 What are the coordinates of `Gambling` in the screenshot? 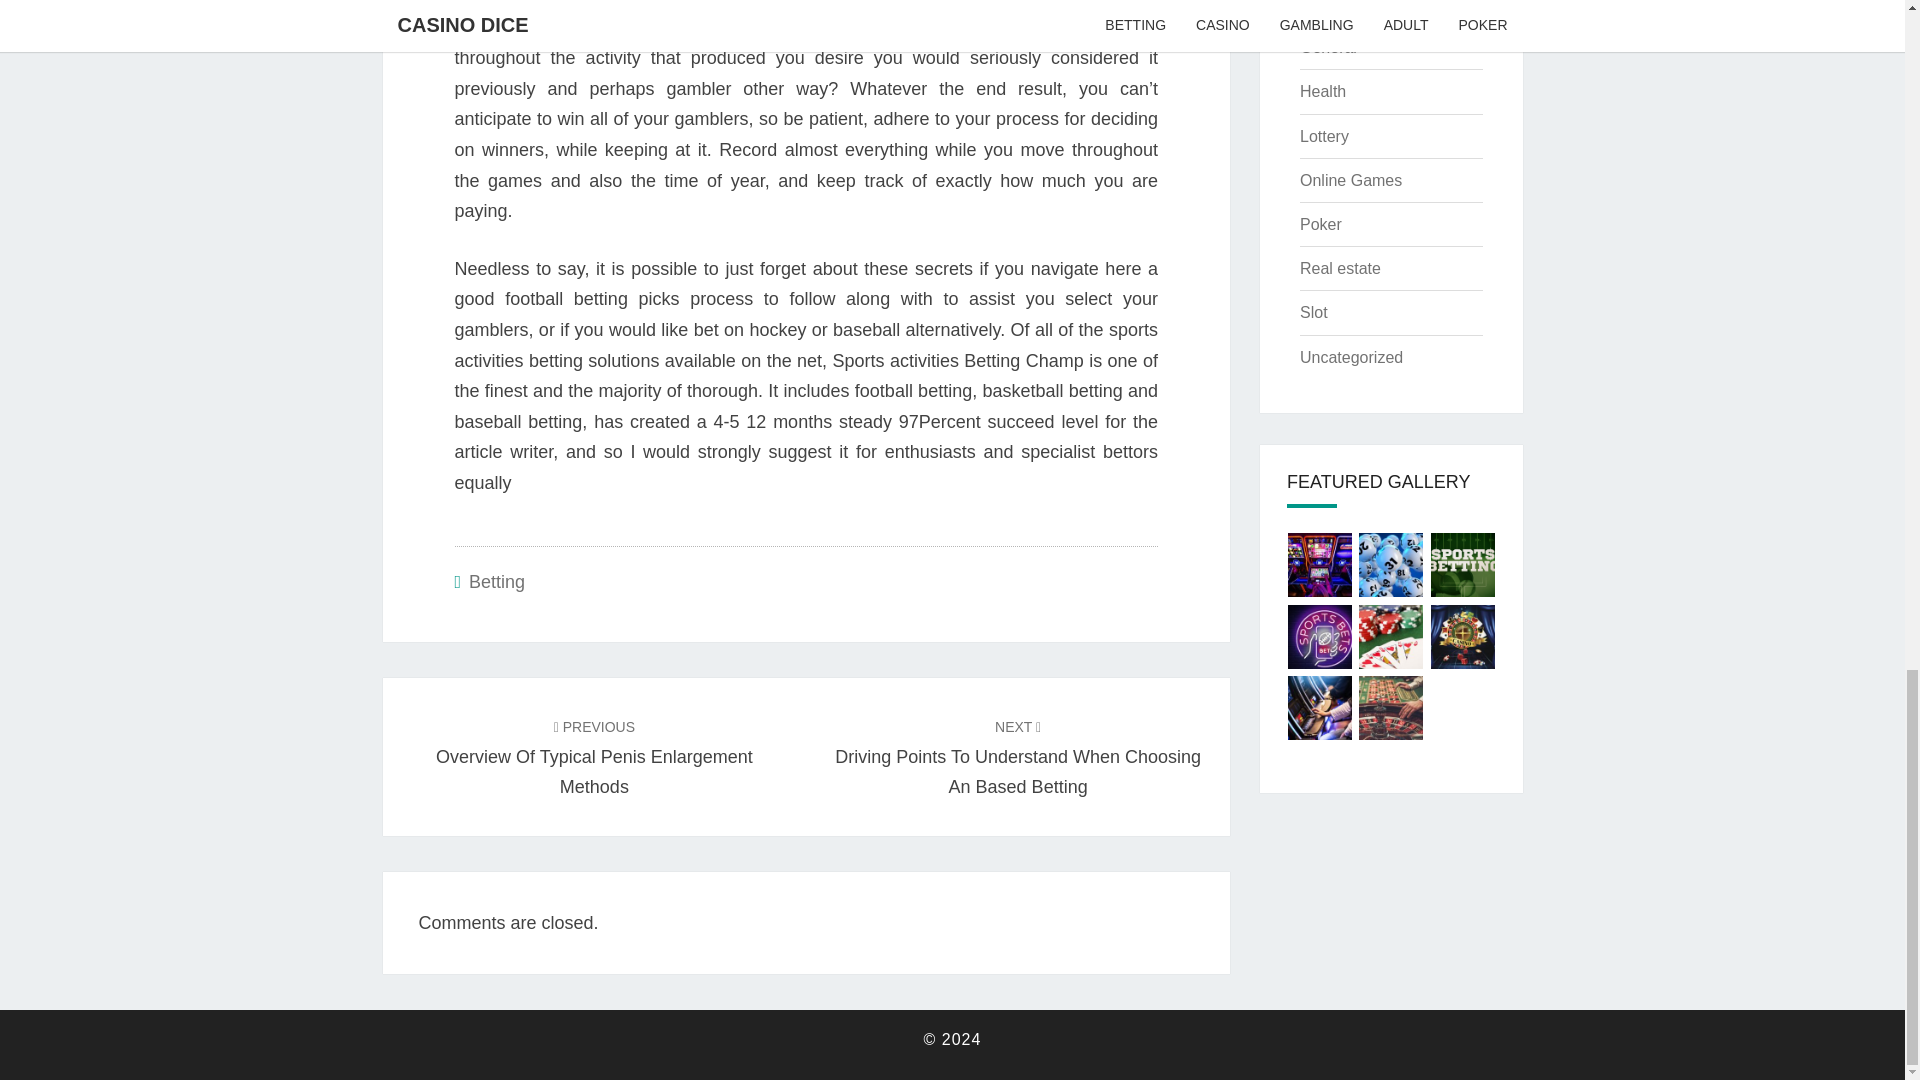 It's located at (1333, 6).